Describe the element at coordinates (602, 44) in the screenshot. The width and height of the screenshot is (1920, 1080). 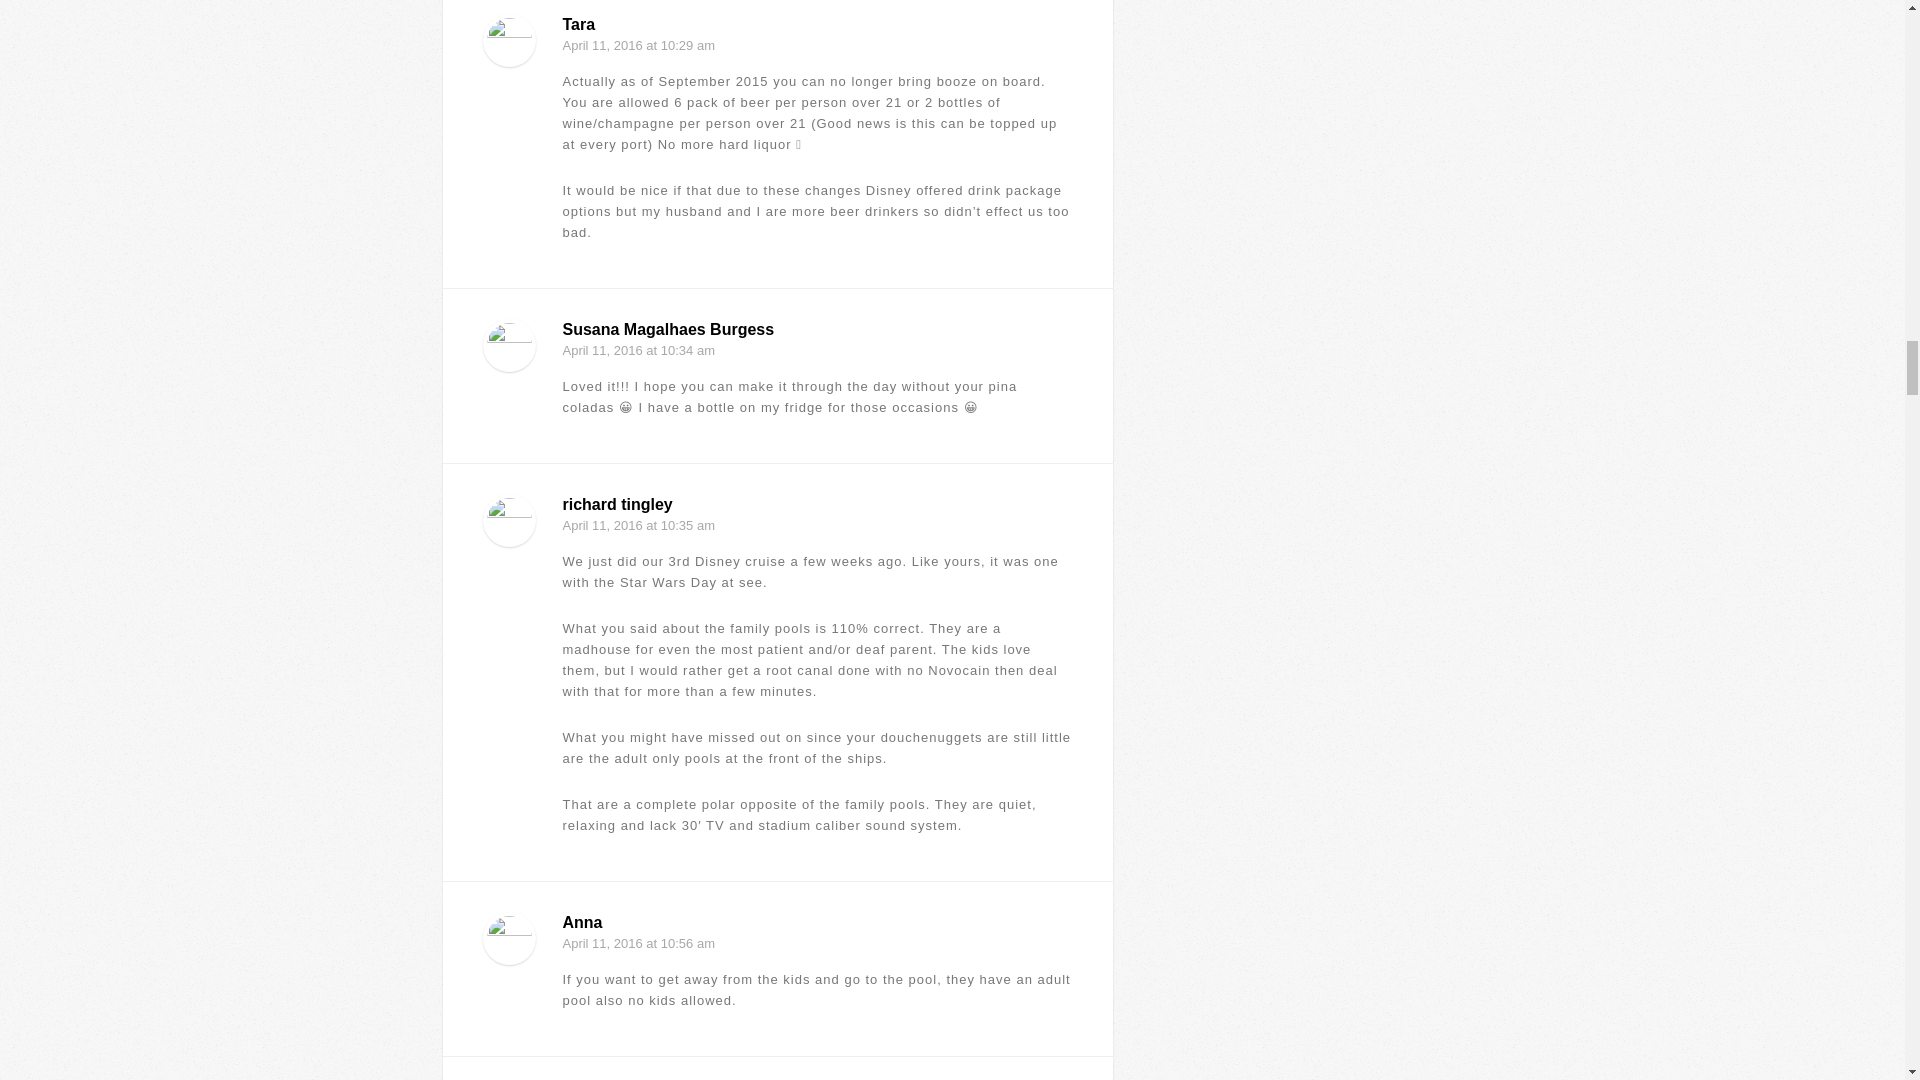
I see `April 11, 2016` at that location.